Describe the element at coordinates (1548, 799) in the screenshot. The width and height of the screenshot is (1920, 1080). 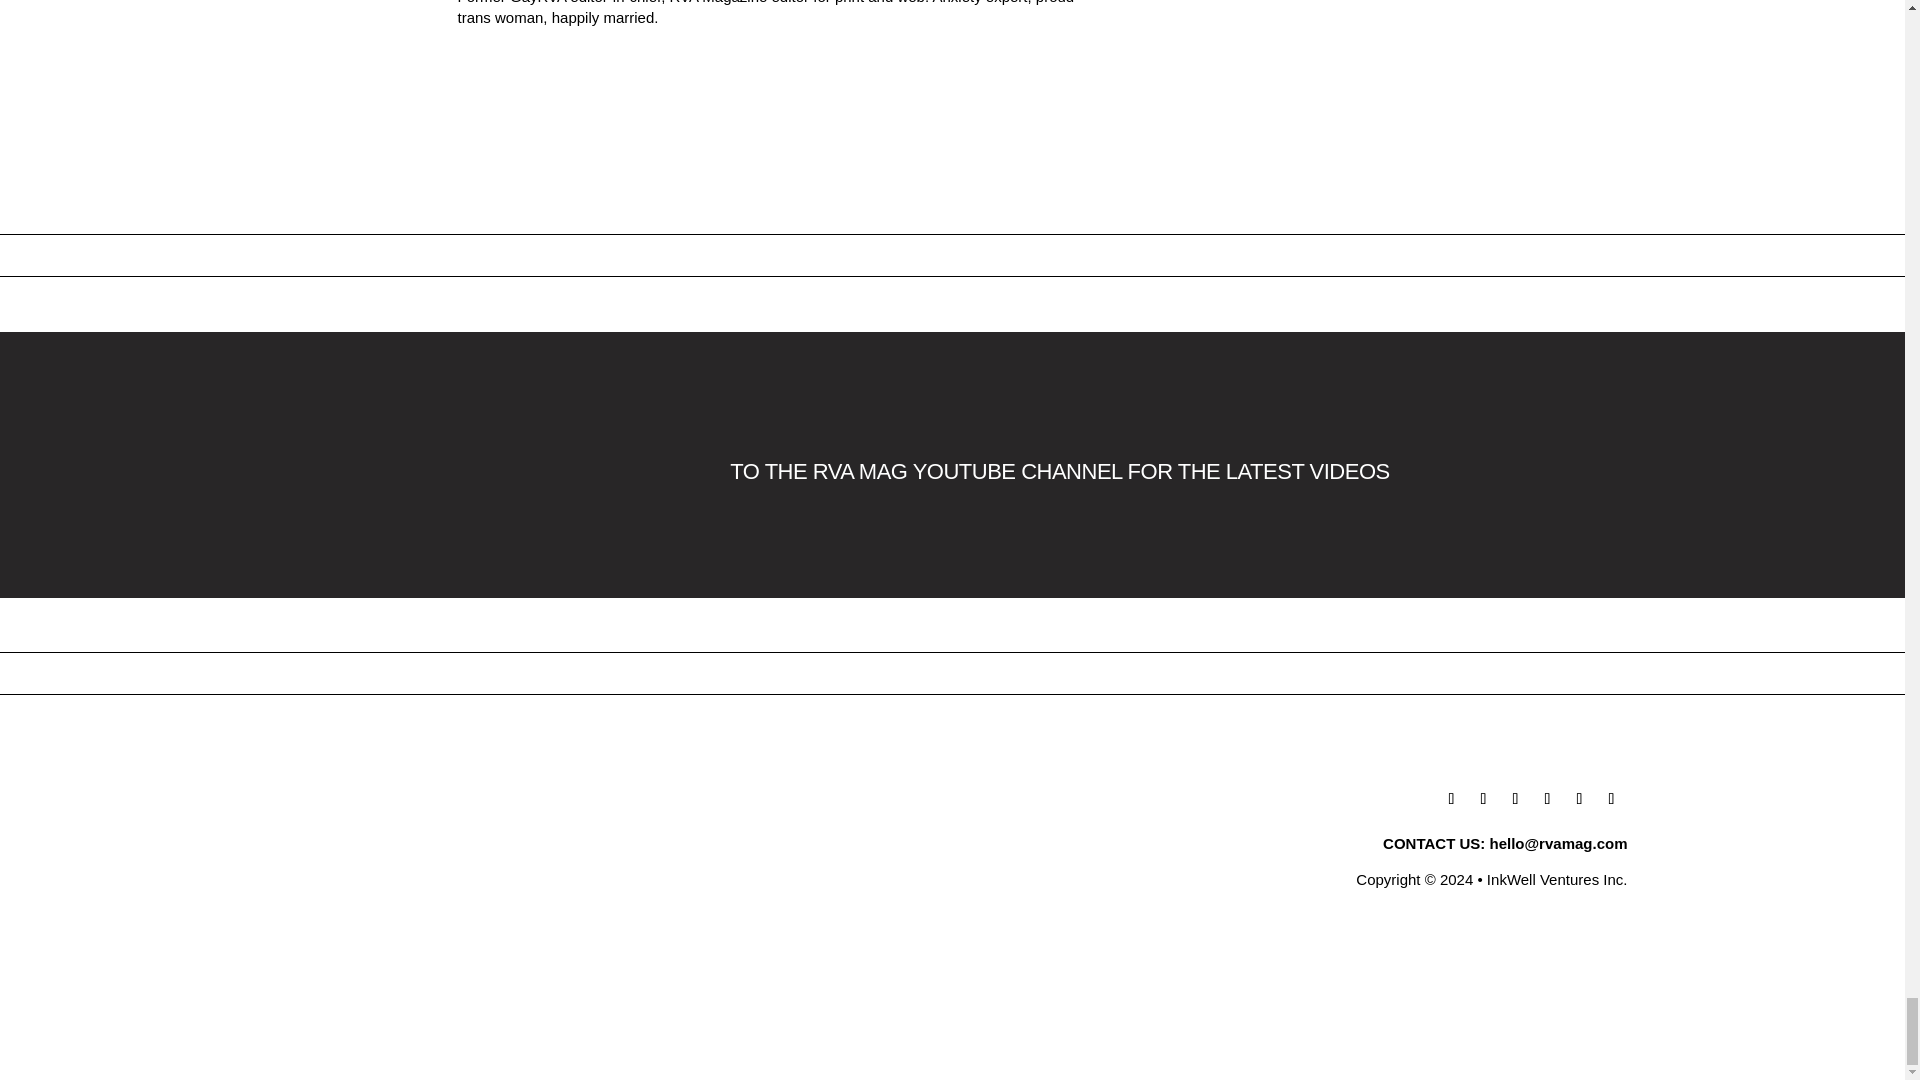
I see `Follow on Instagram` at that location.